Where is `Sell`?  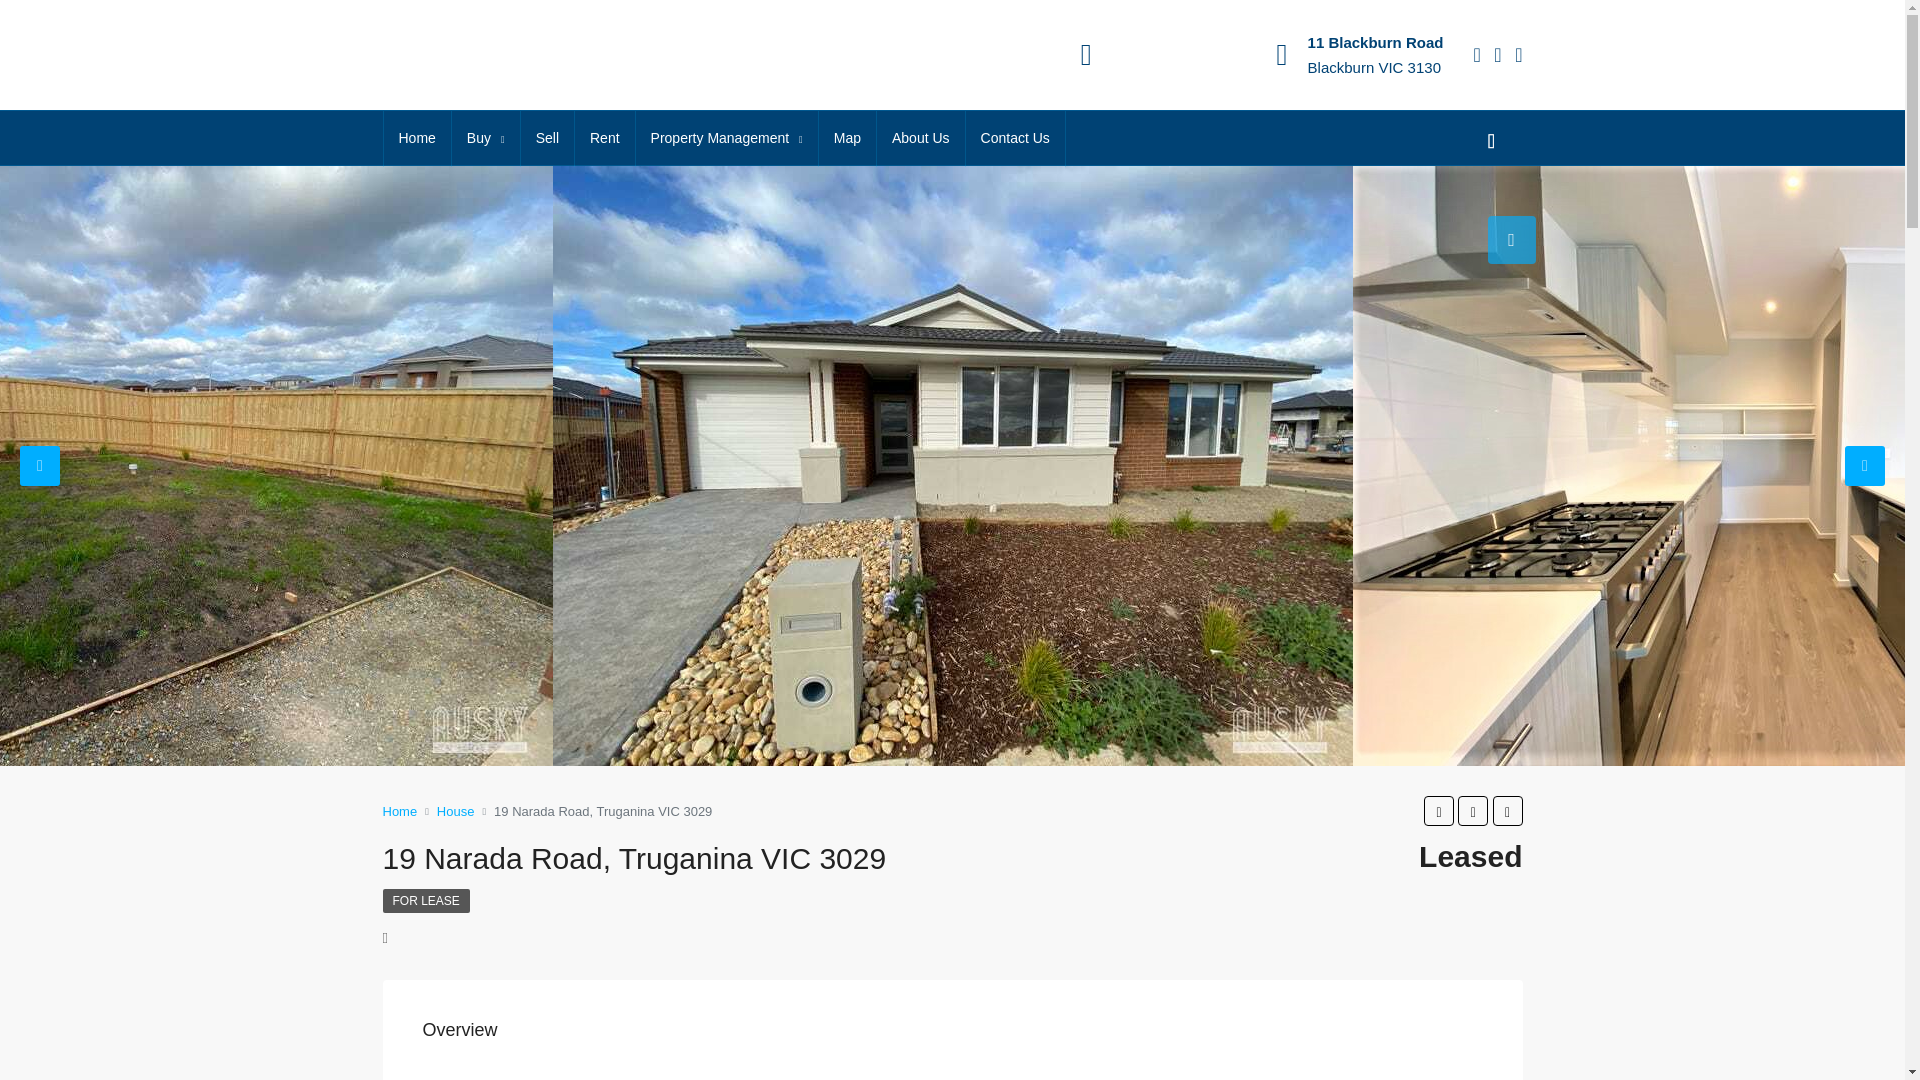 Sell is located at coordinates (547, 138).